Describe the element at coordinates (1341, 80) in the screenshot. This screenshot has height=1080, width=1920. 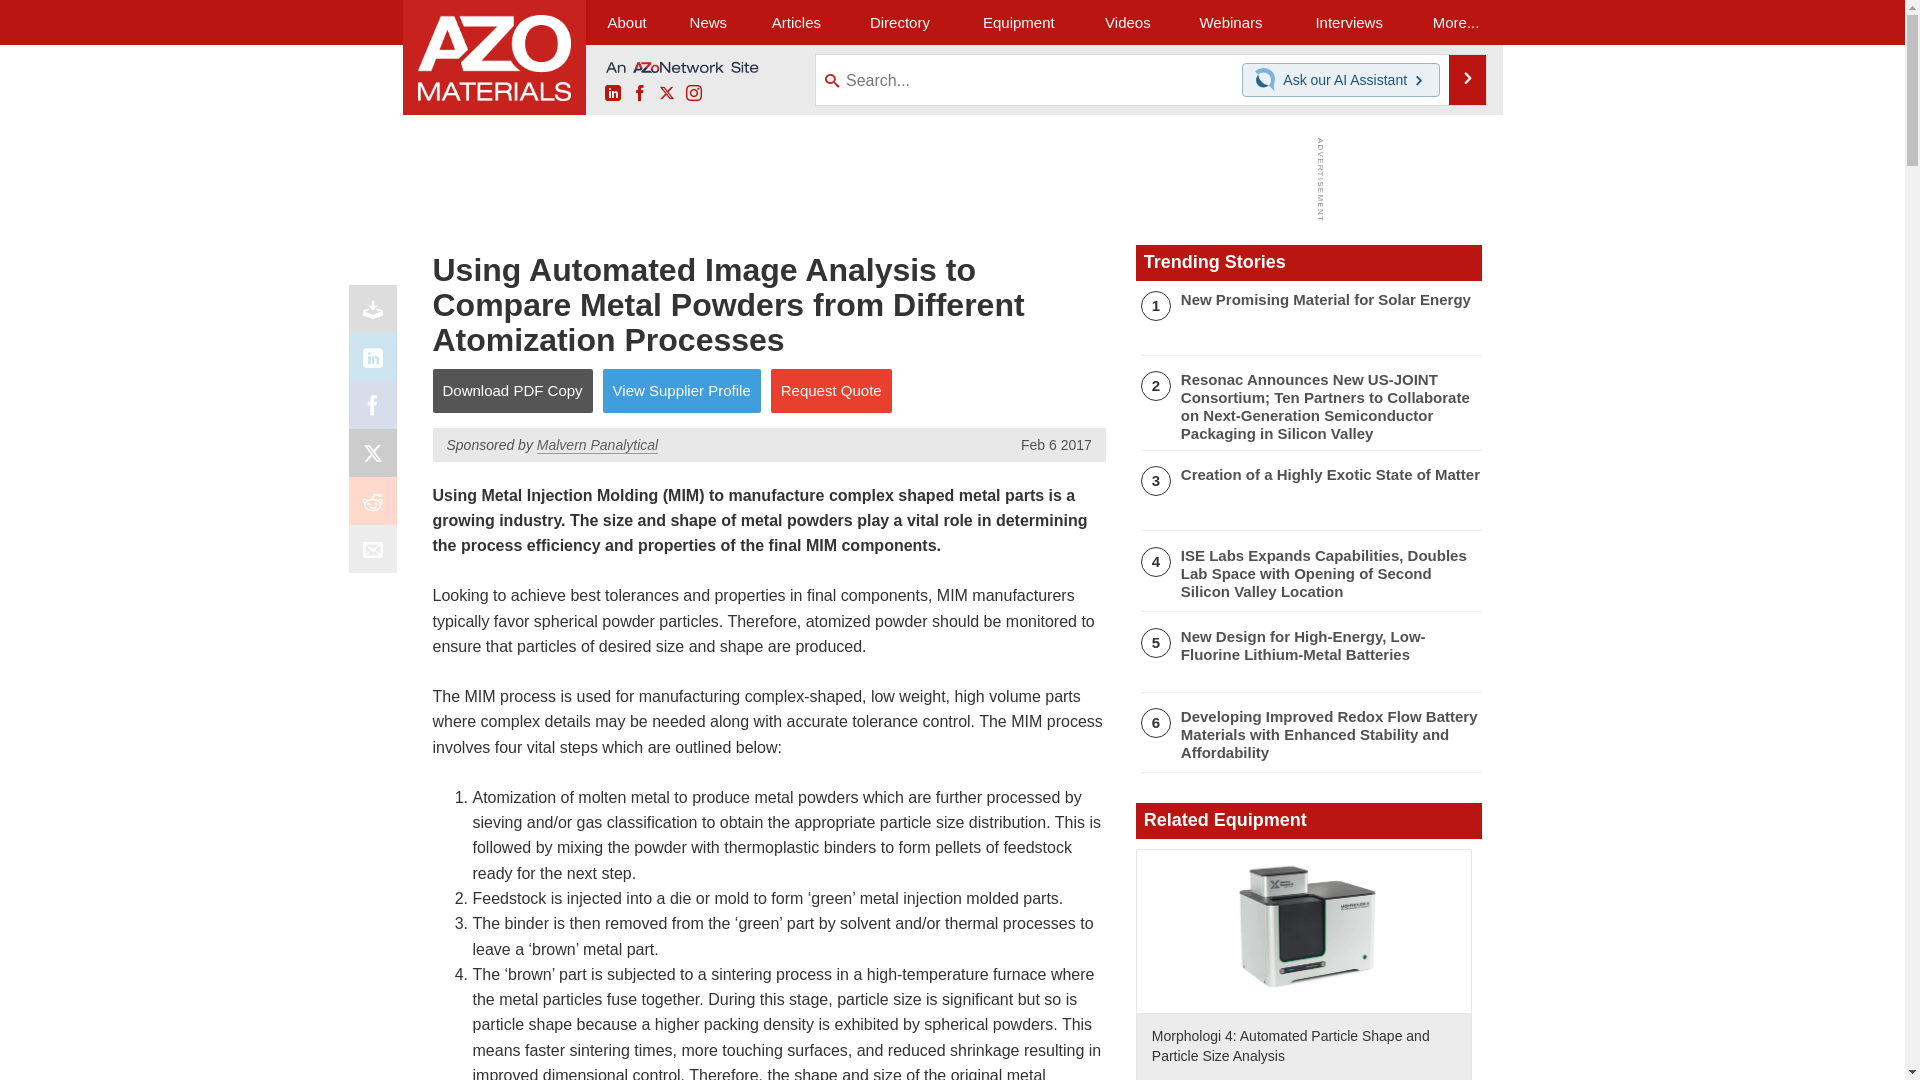
I see `Chat with our AI Assistant Ask our AI Assistant` at that location.